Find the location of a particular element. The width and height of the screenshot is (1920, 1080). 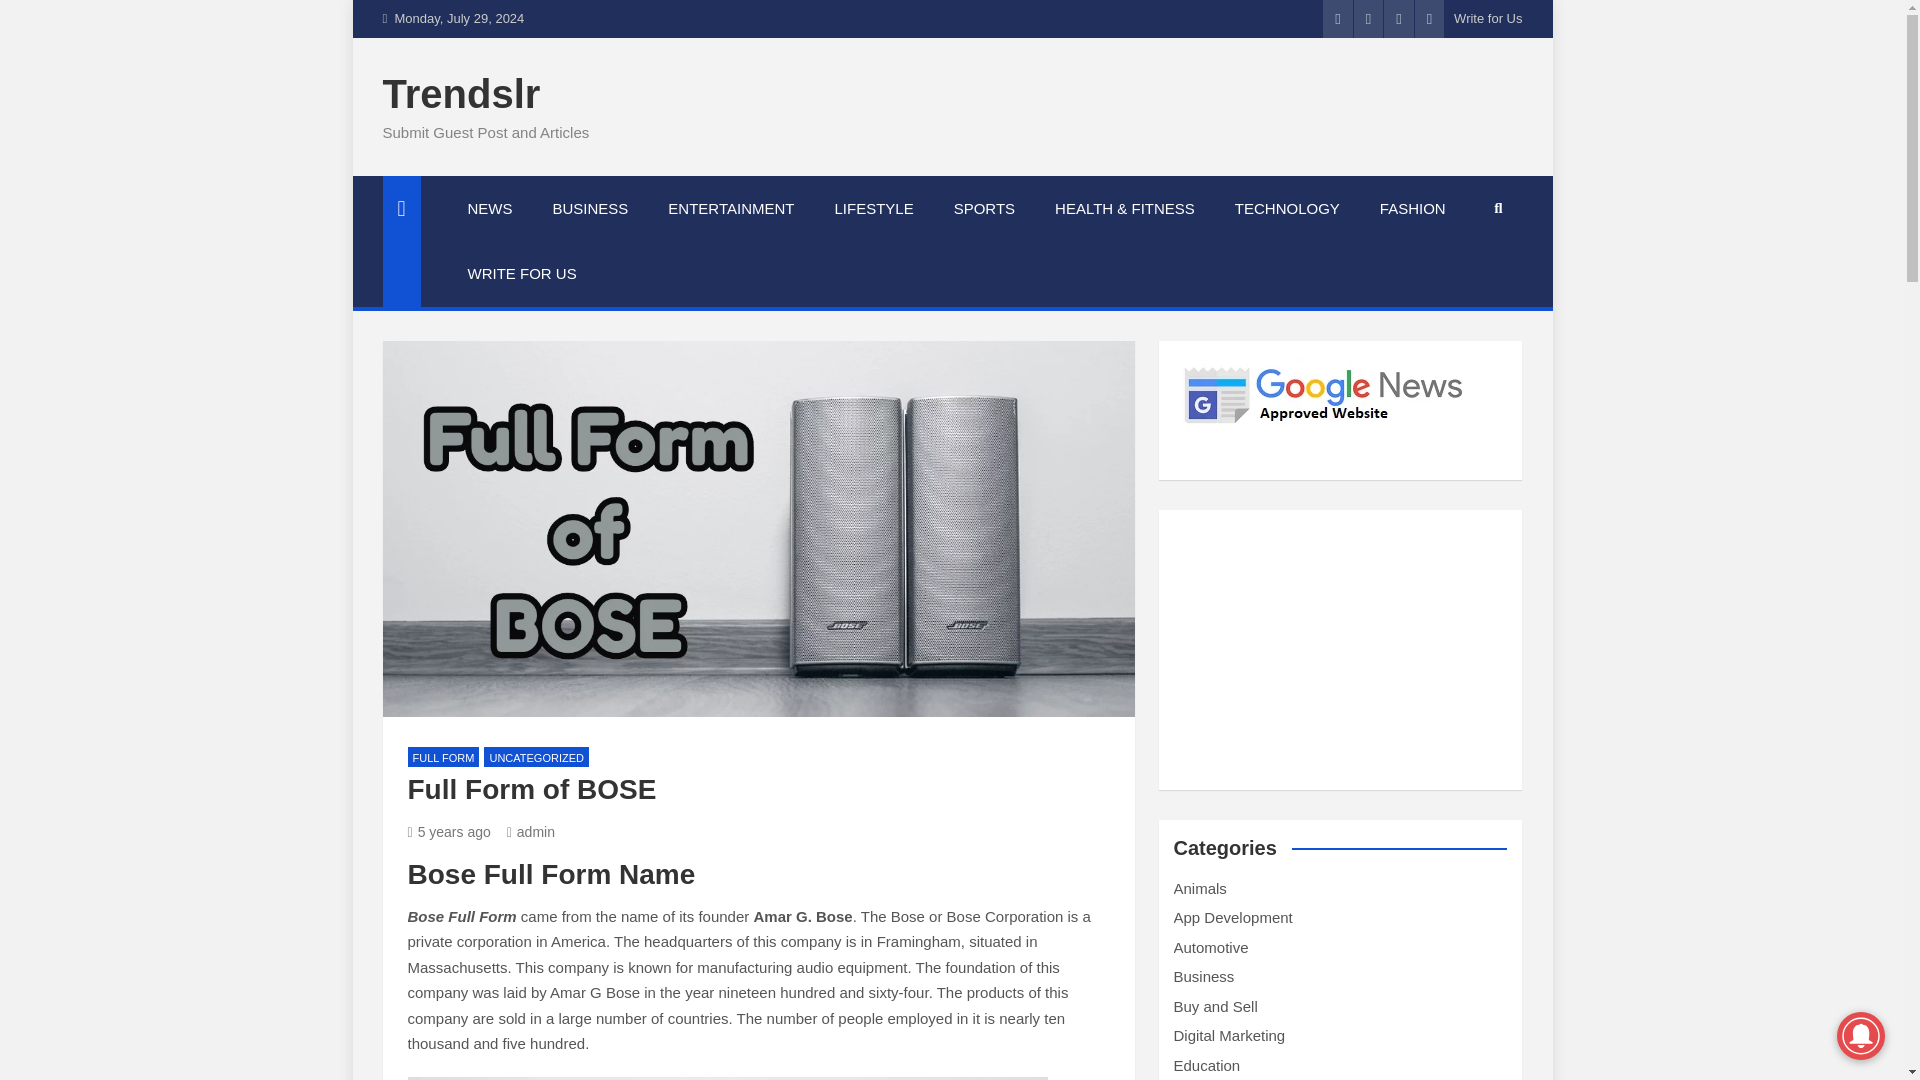

Write for Us is located at coordinates (1488, 18).